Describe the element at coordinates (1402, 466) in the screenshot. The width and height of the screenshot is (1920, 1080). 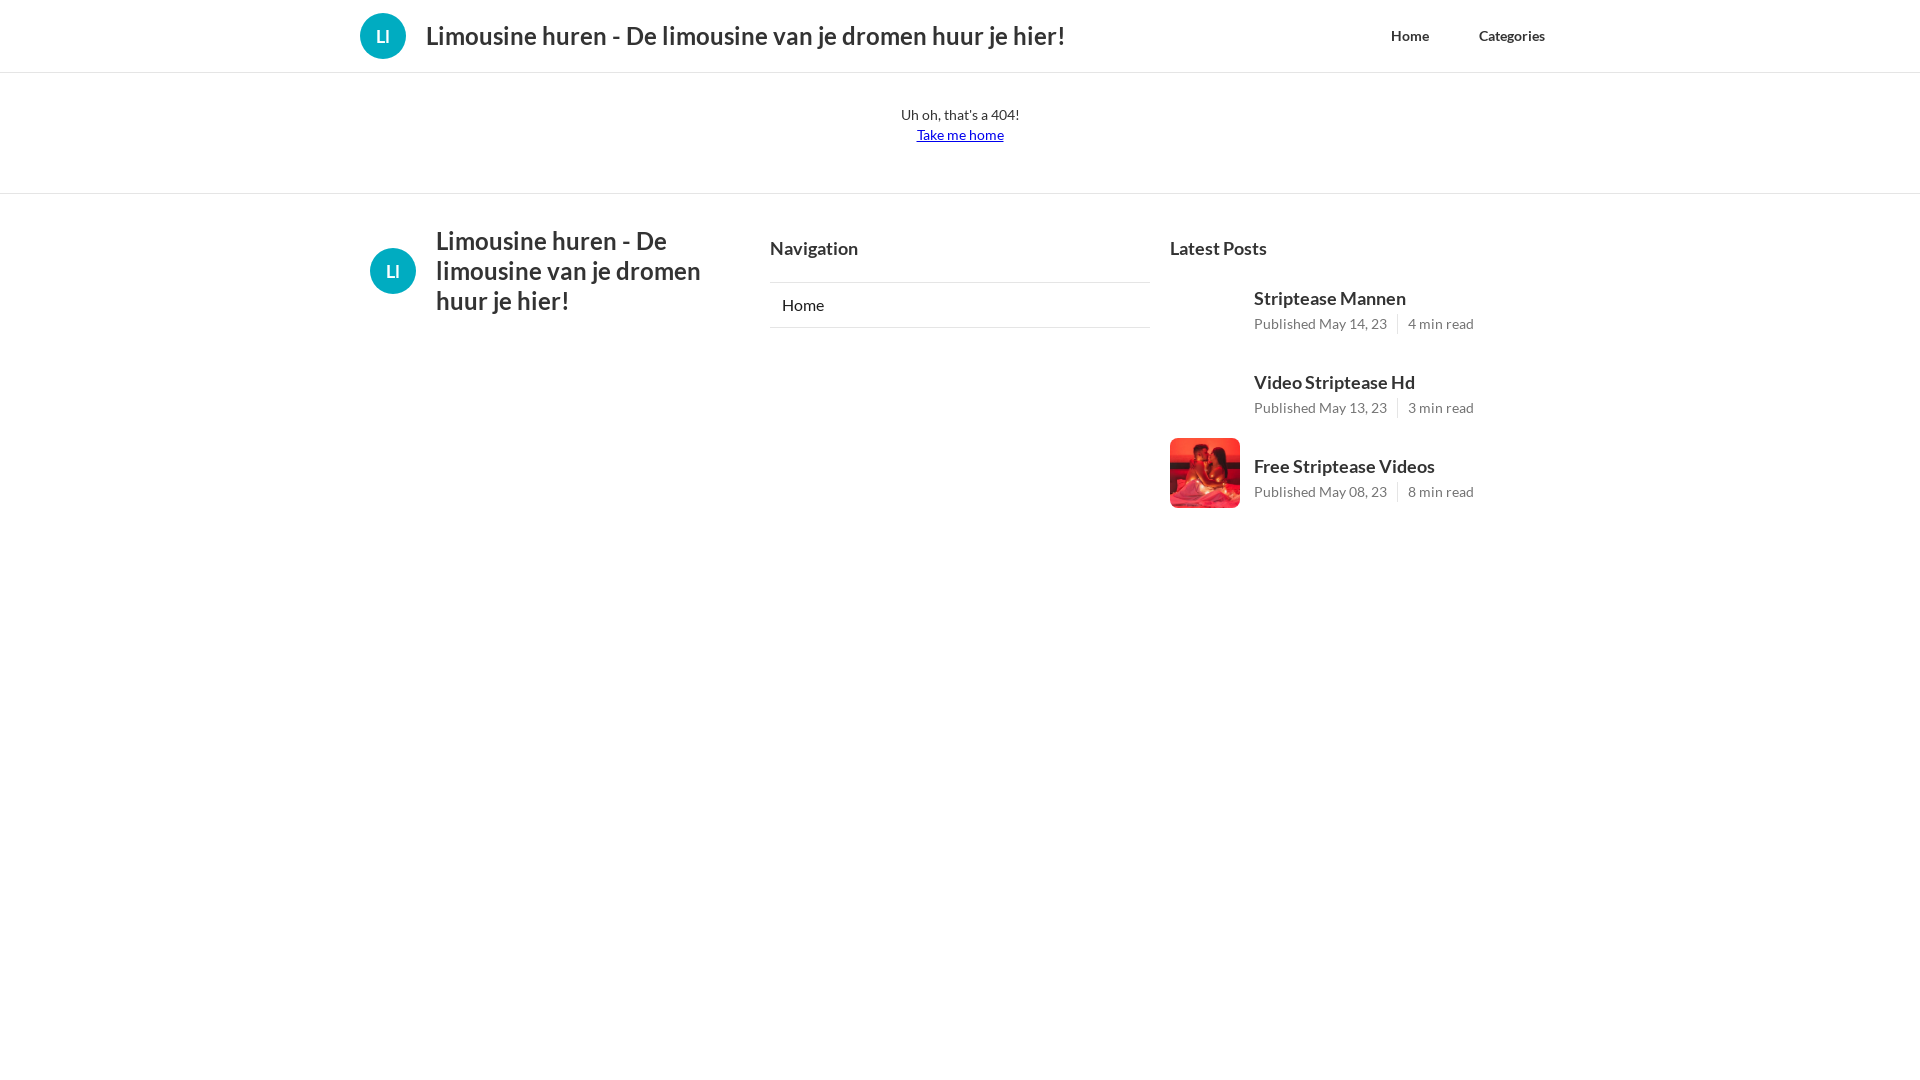
I see `Free Striptease Videos` at that location.